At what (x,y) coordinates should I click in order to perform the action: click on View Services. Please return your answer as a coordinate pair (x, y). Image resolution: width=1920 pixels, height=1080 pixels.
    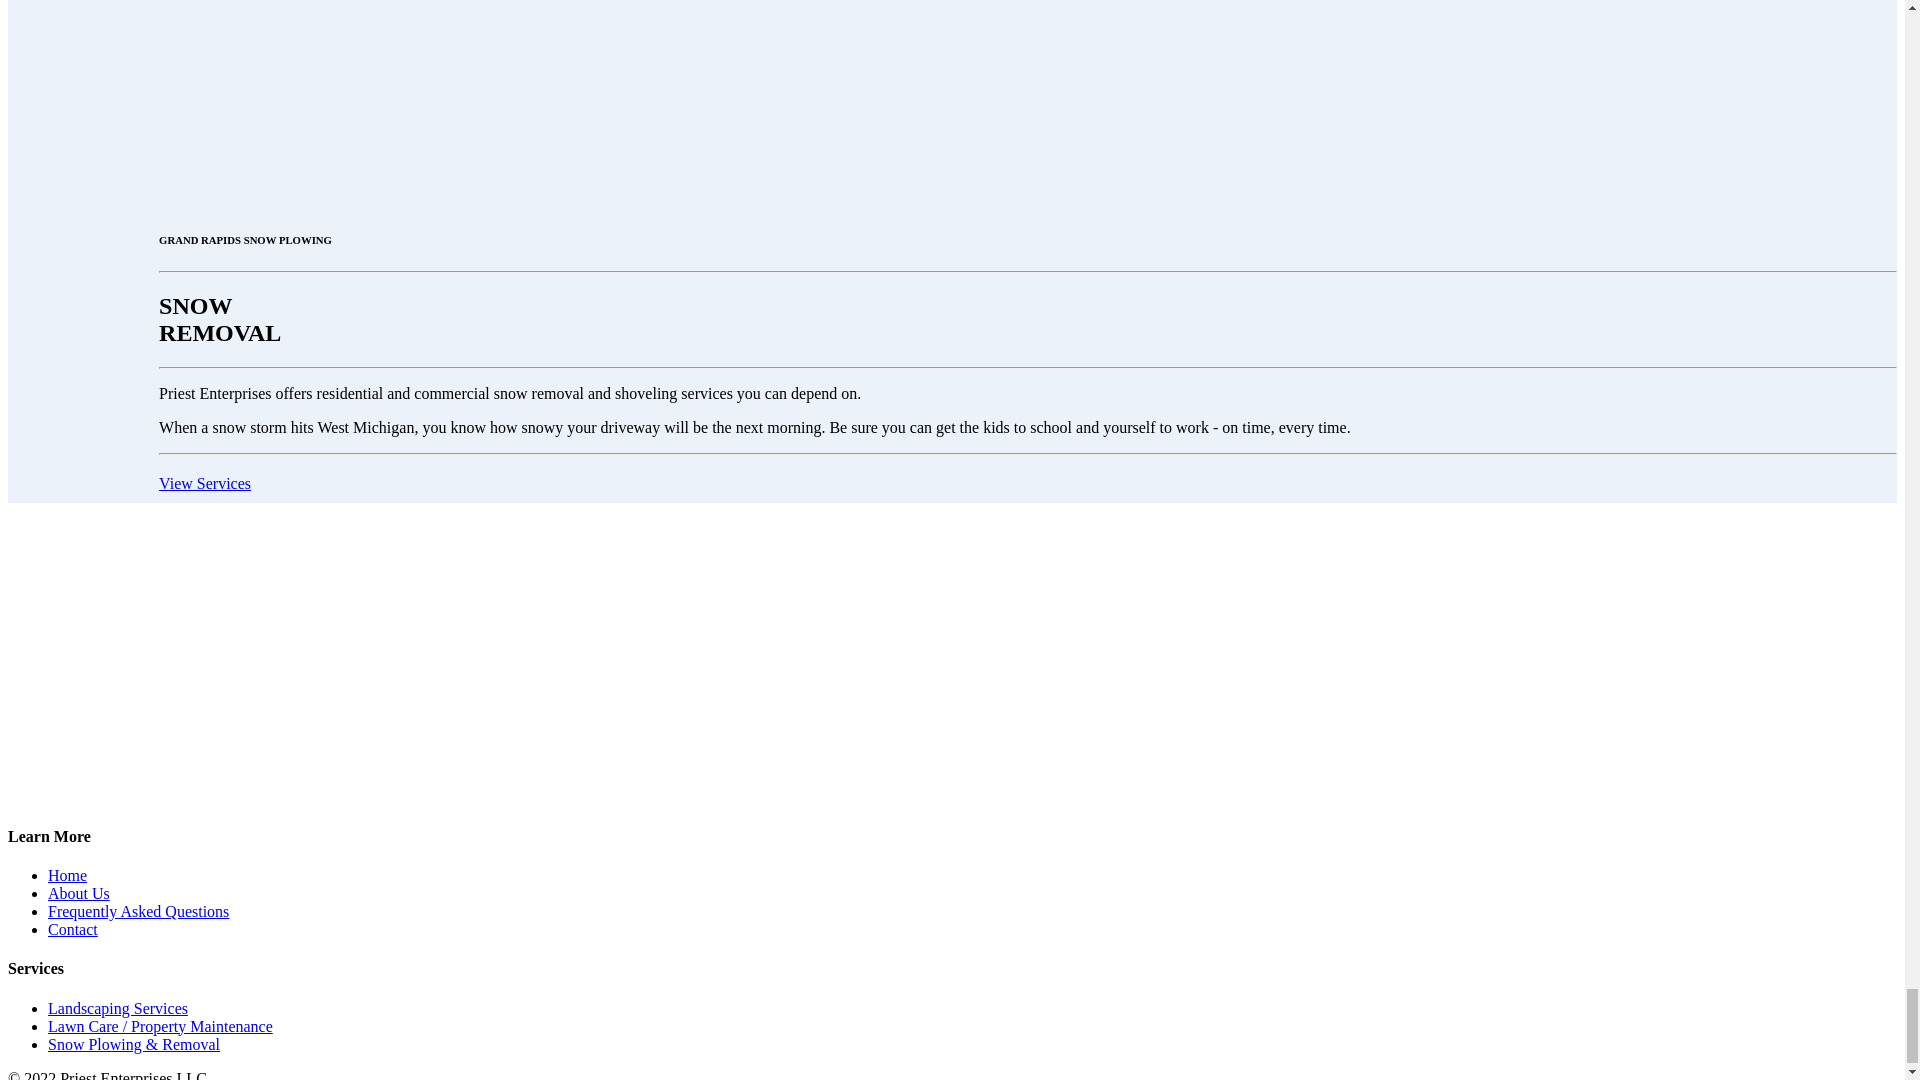
    Looking at the image, I should click on (205, 484).